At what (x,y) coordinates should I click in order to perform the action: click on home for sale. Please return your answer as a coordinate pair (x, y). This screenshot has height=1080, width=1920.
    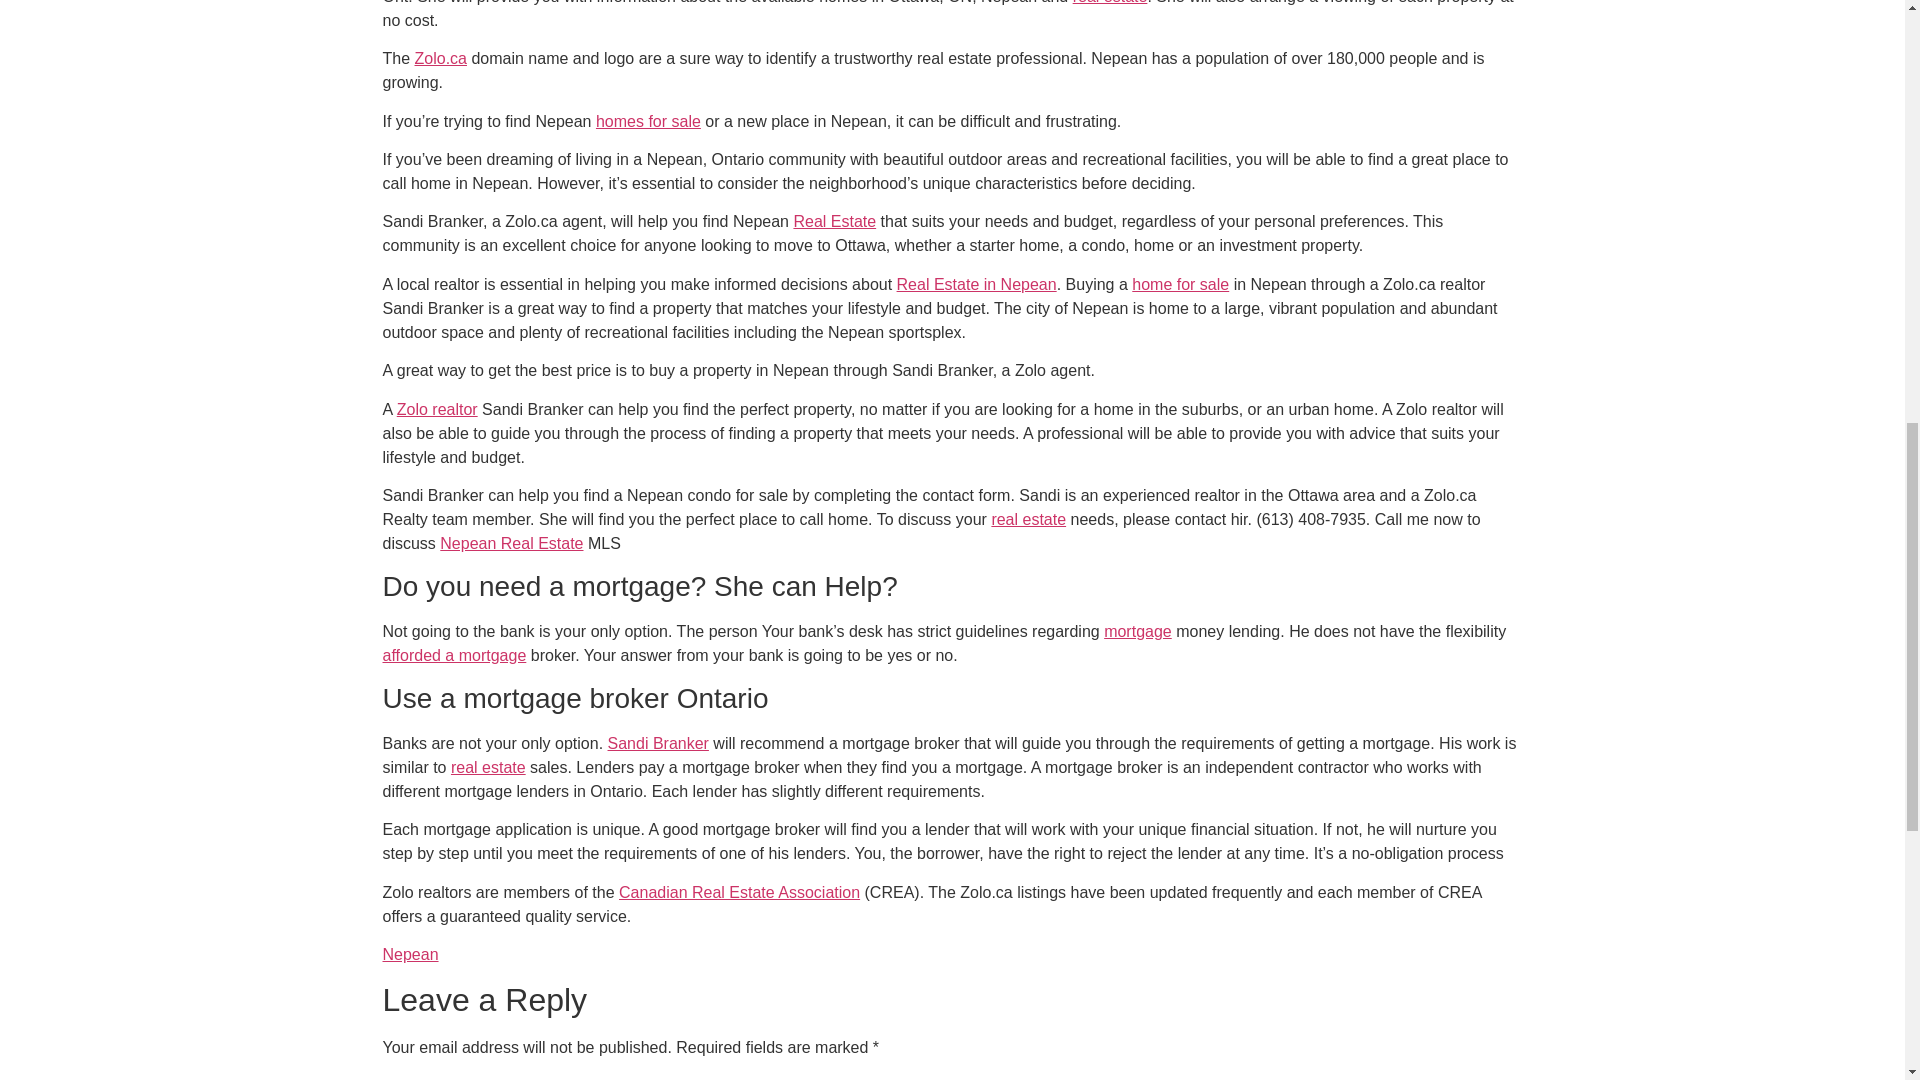
    Looking at the image, I should click on (1180, 284).